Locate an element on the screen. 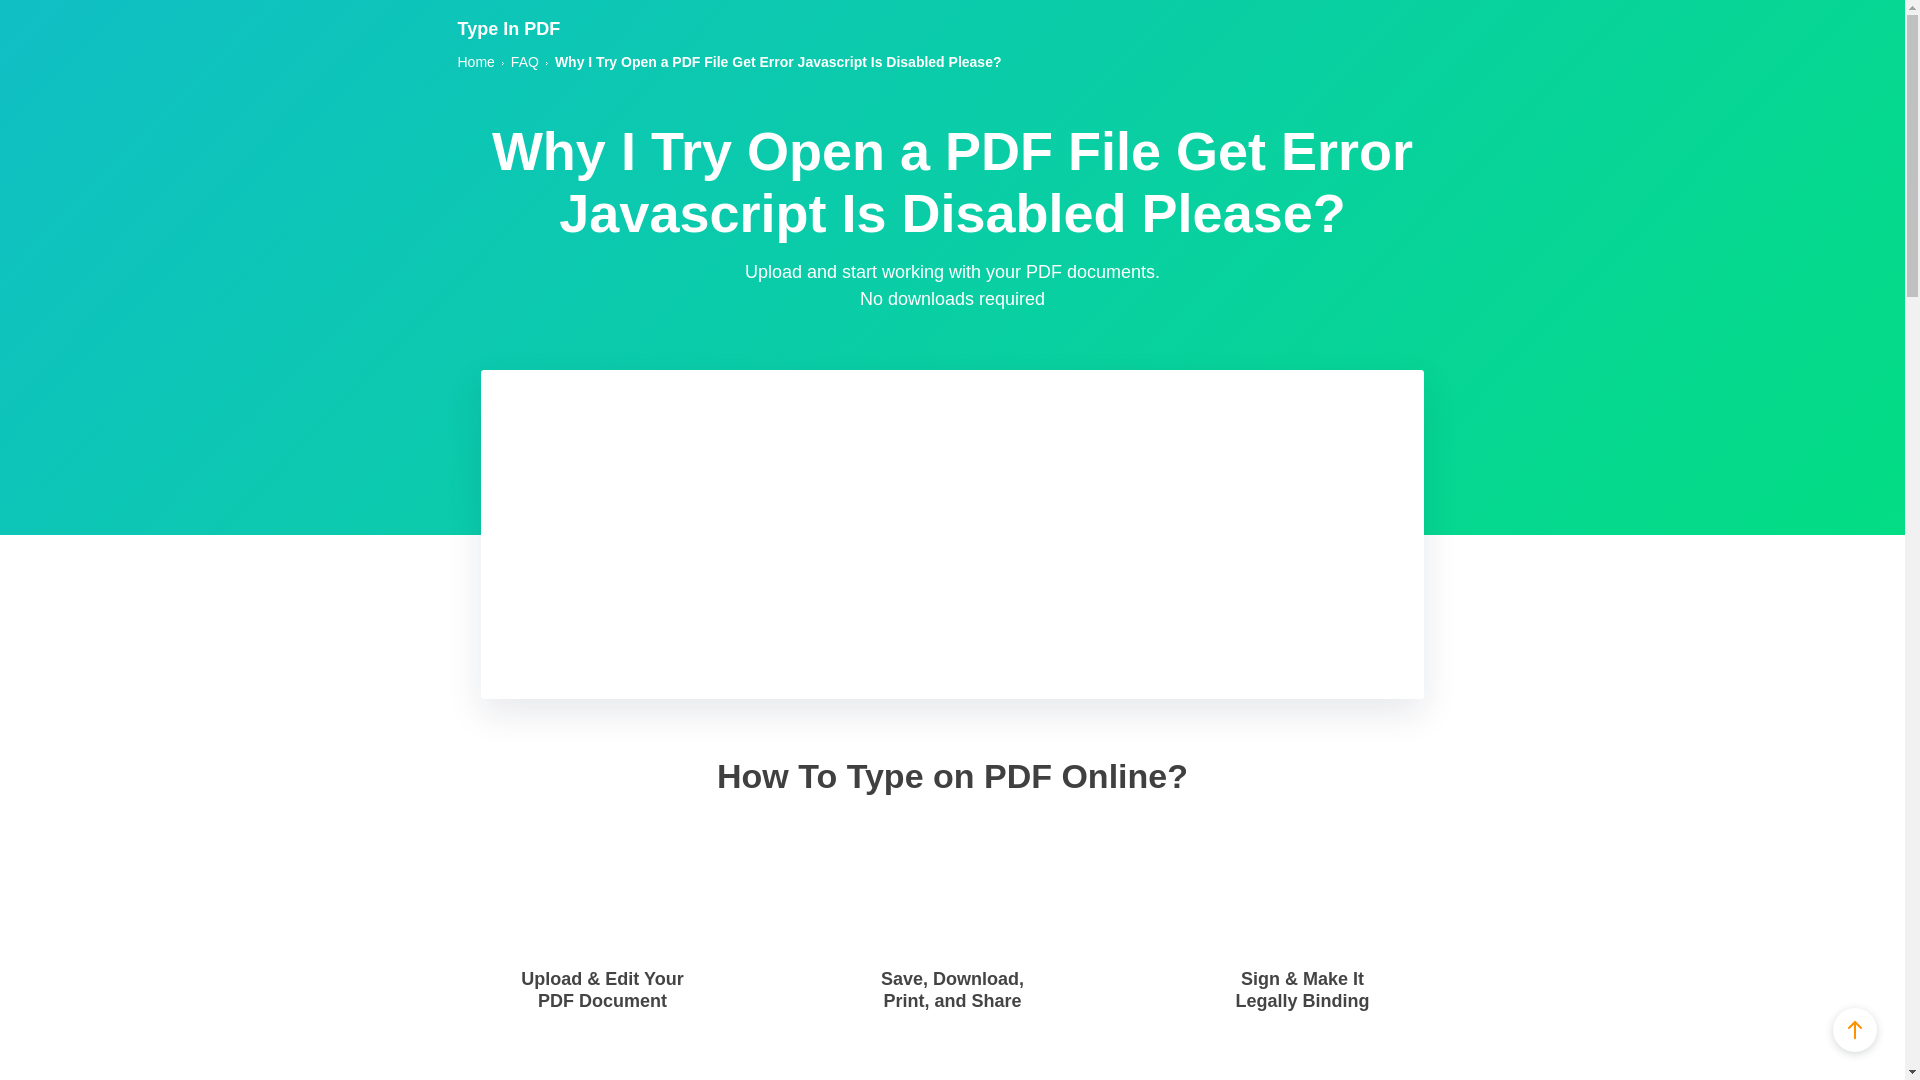 The image size is (1920, 1080). FAQ is located at coordinates (524, 62).